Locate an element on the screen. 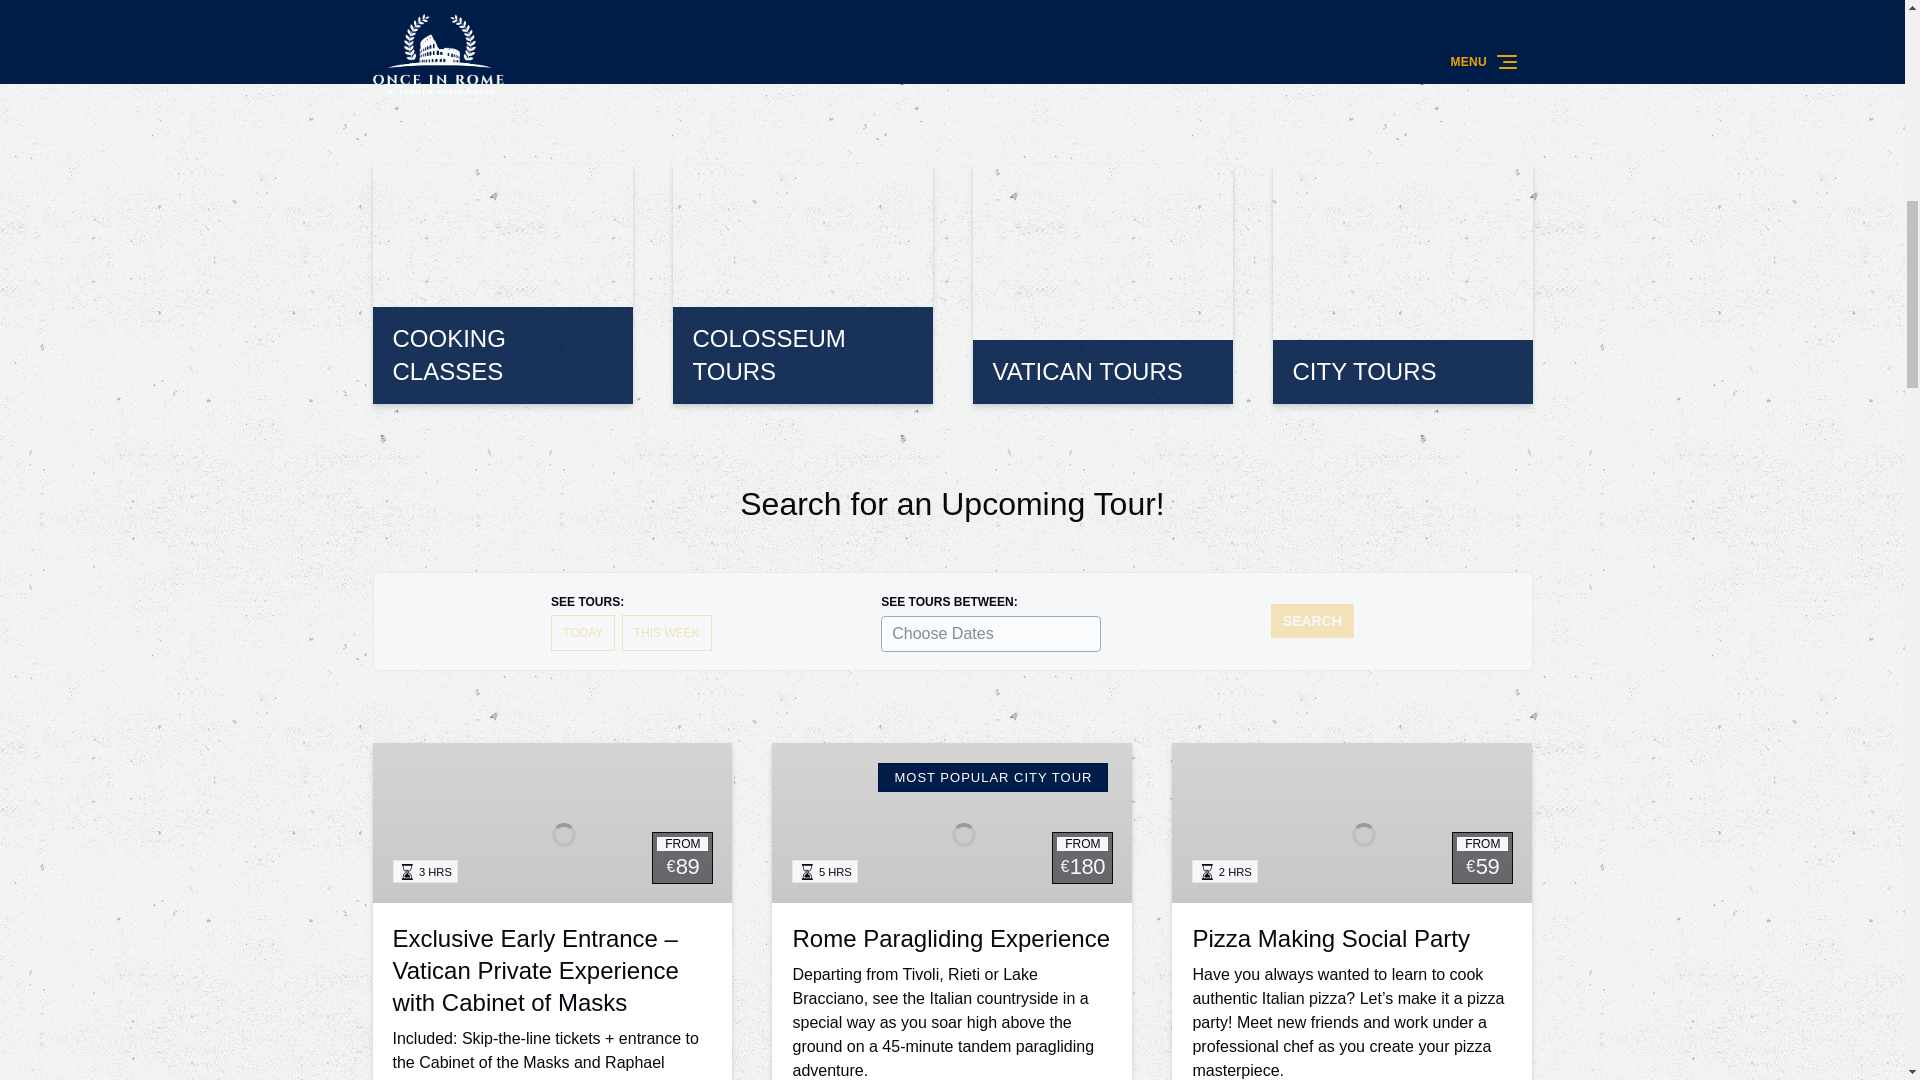 The height and width of the screenshot is (1080, 1920). Search is located at coordinates (1312, 620).